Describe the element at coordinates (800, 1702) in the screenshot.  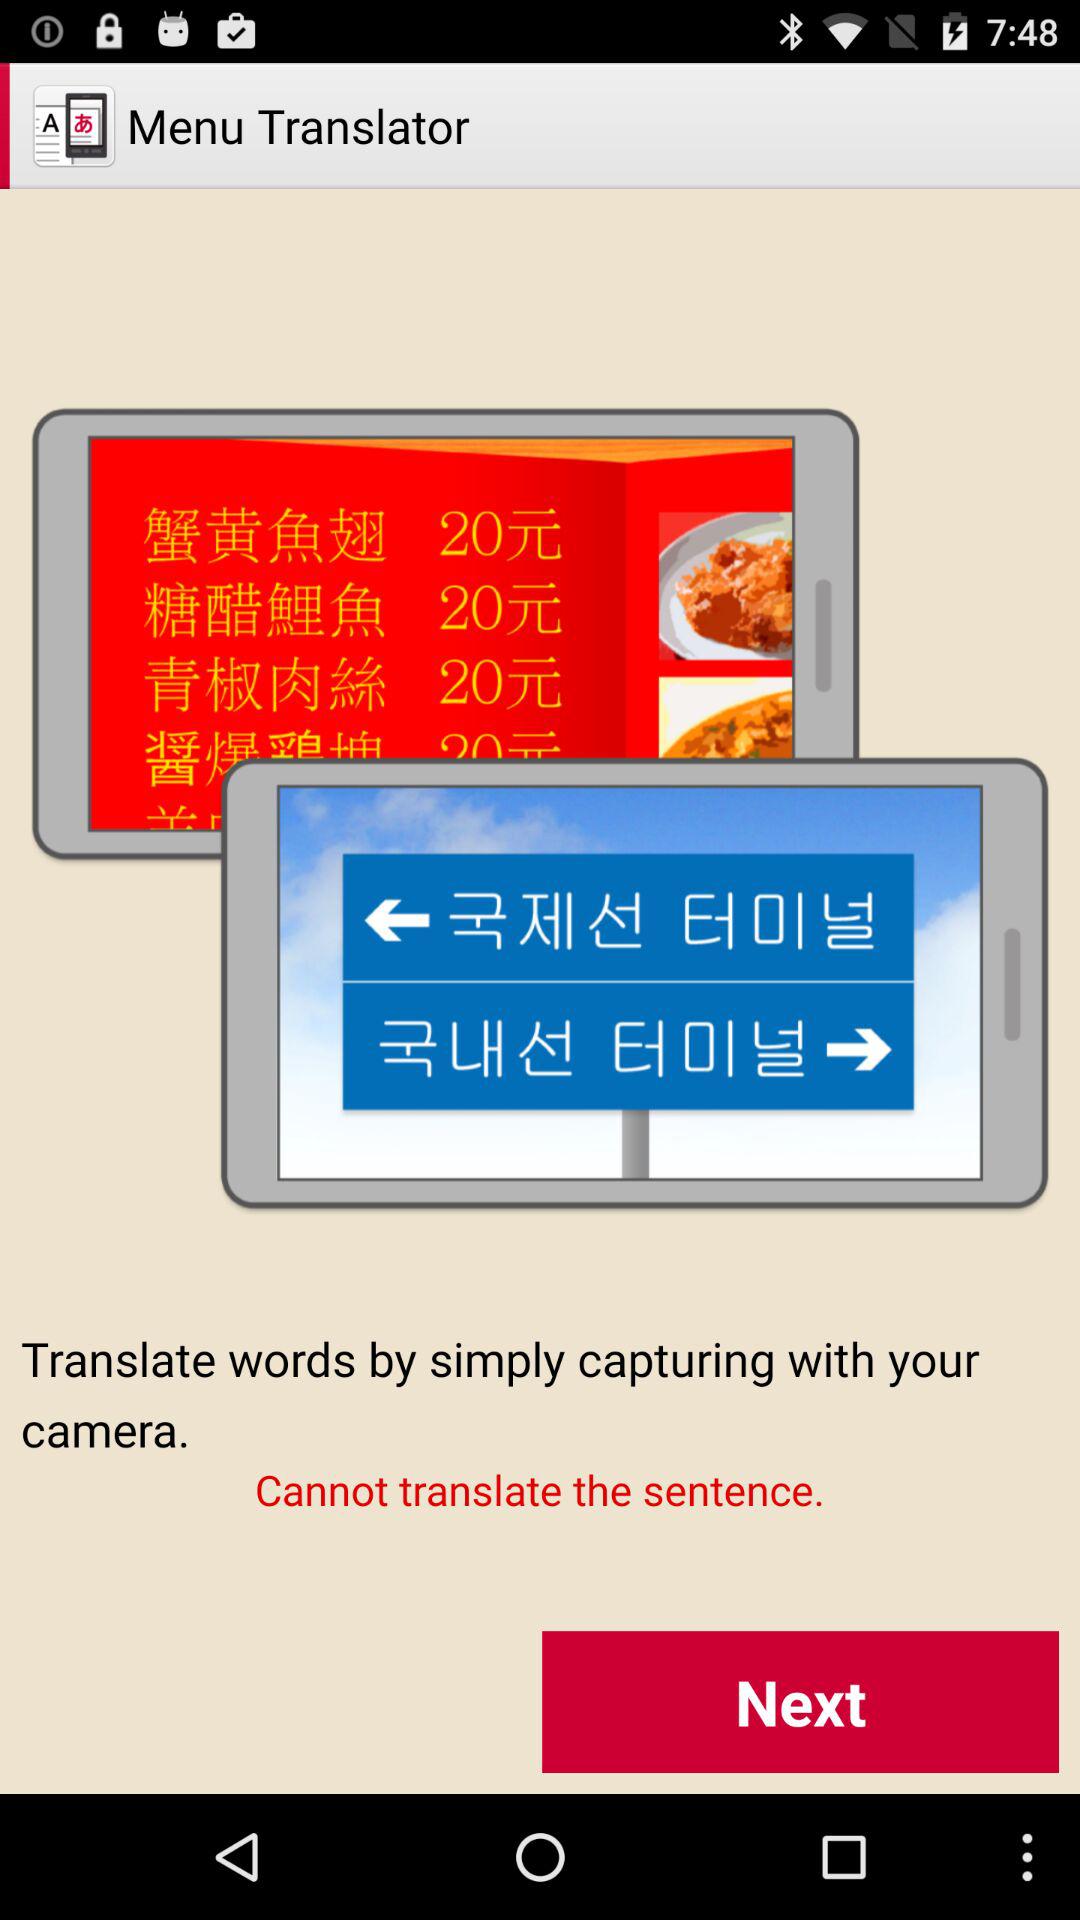
I see `open button at the bottom right corner` at that location.